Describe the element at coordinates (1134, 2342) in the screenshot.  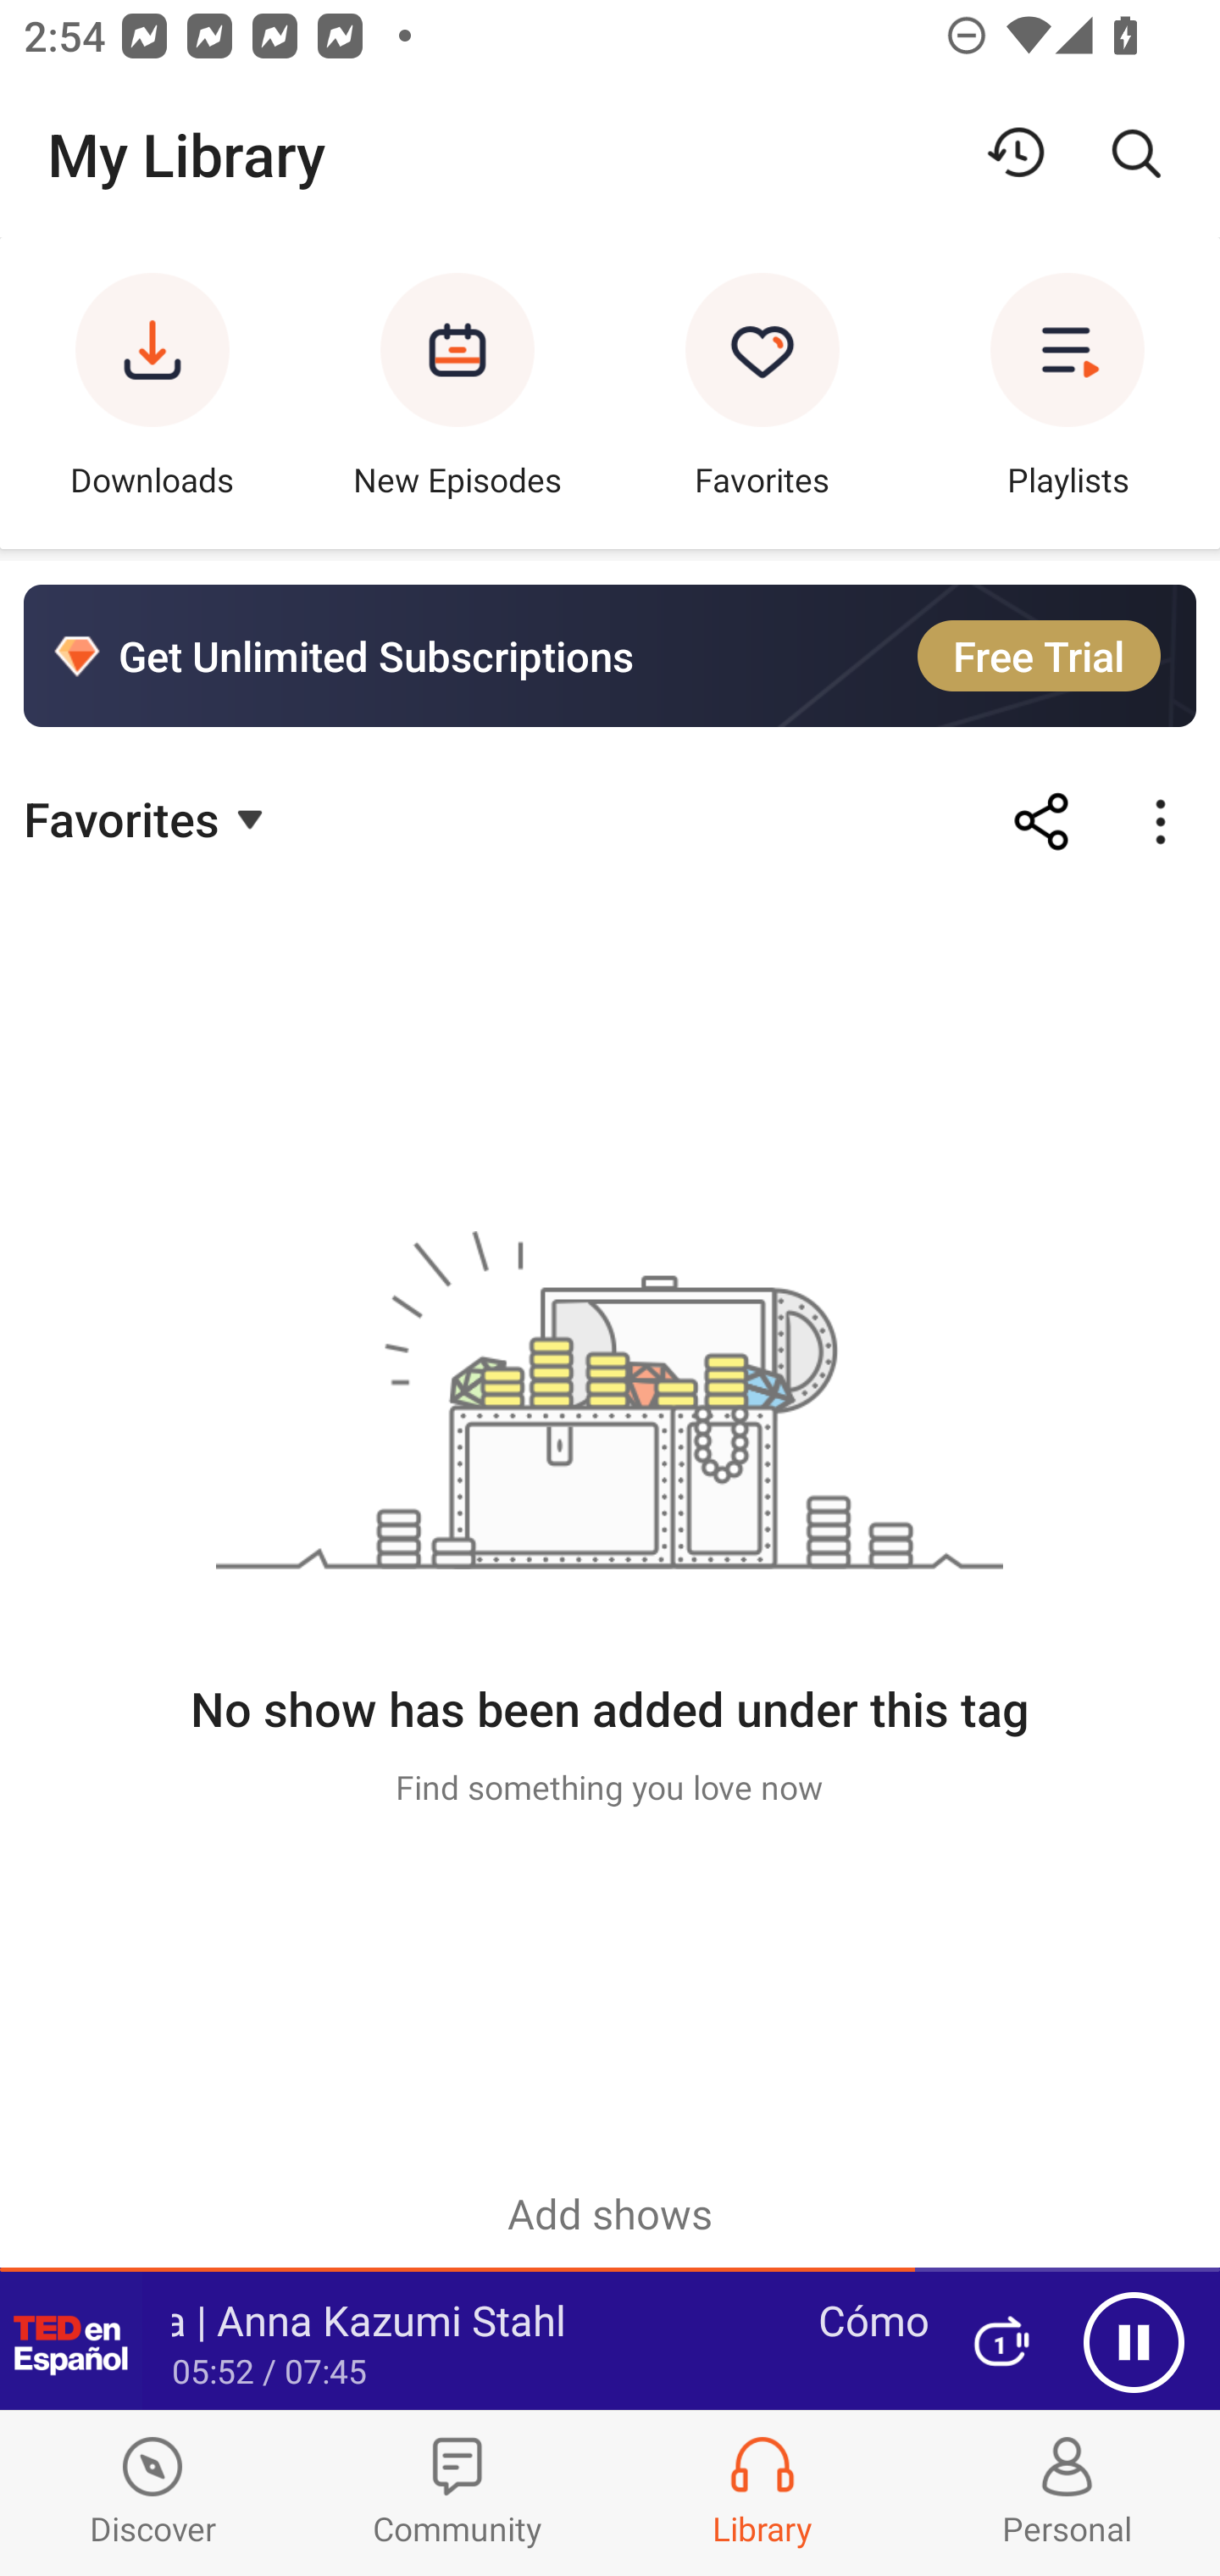
I see `Pause` at that location.